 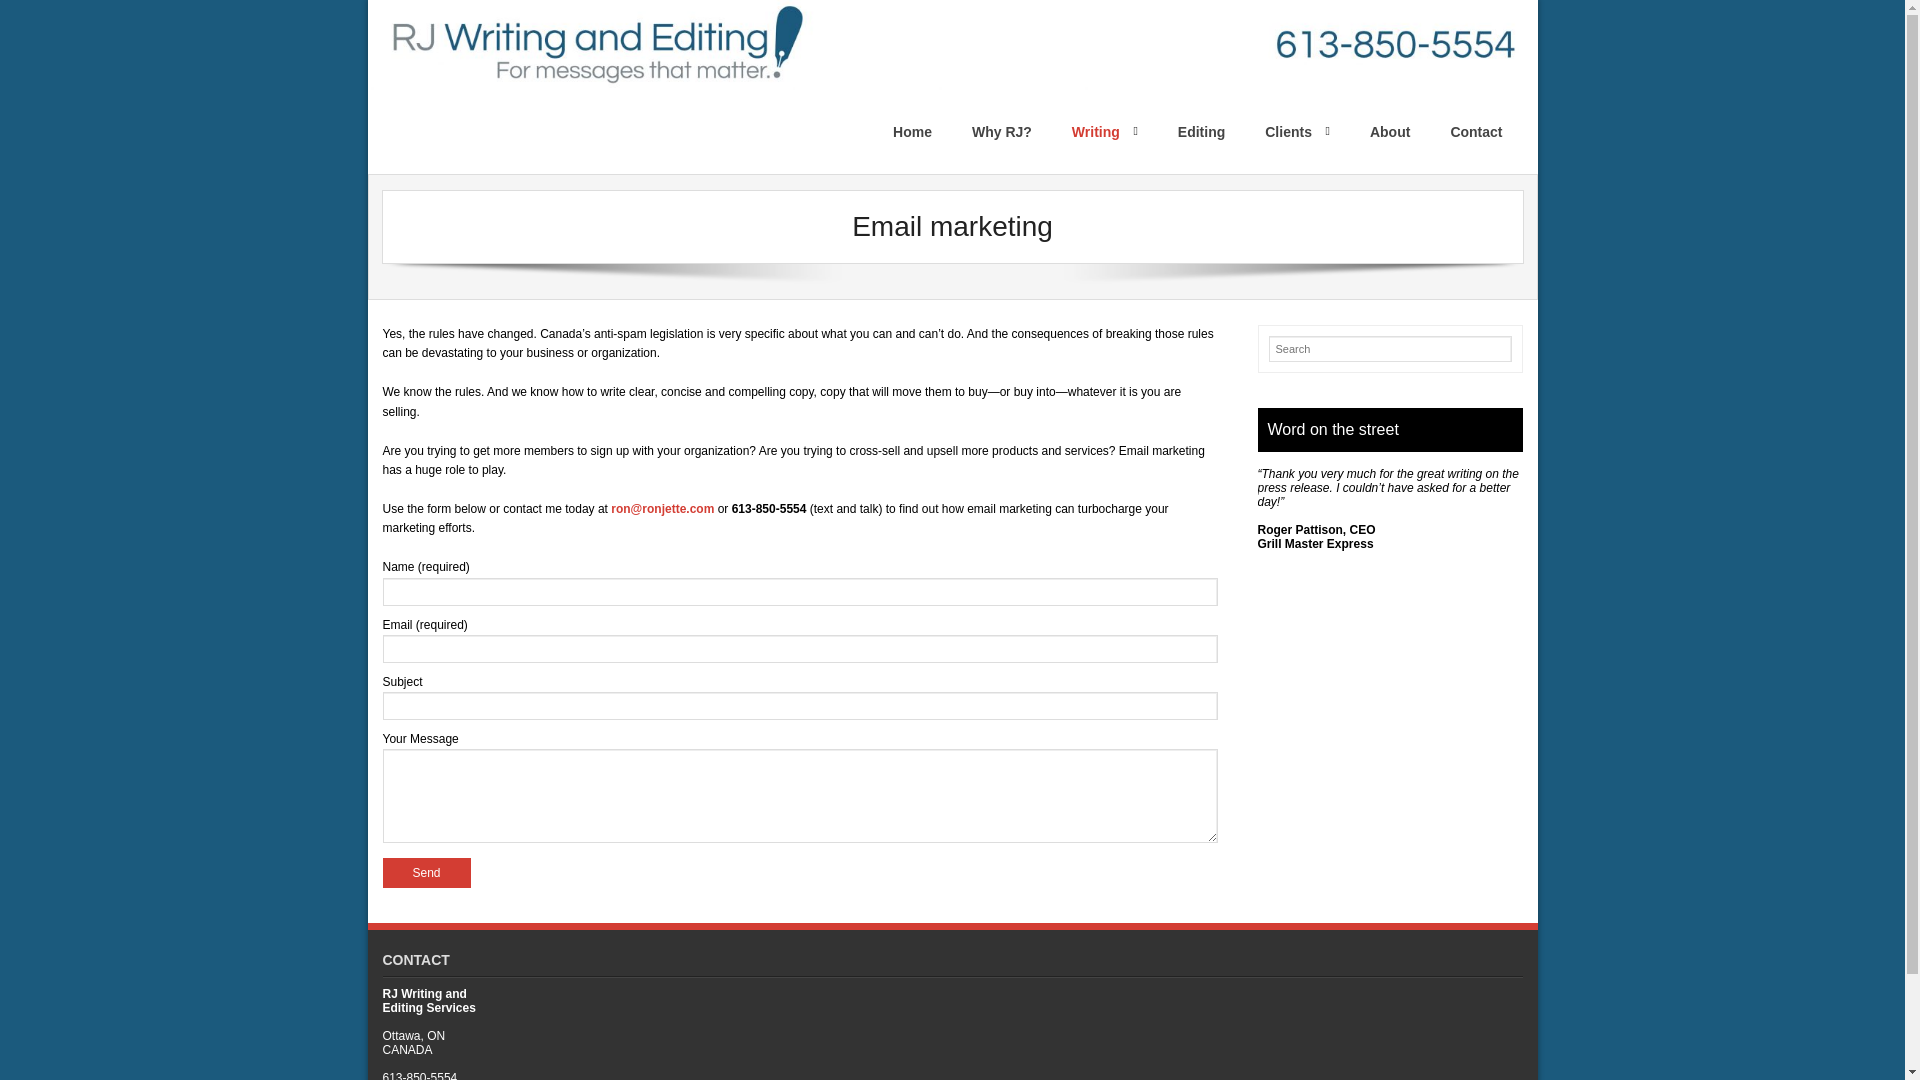 What do you see at coordinates (426, 872) in the screenshot?
I see `Send` at bounding box center [426, 872].